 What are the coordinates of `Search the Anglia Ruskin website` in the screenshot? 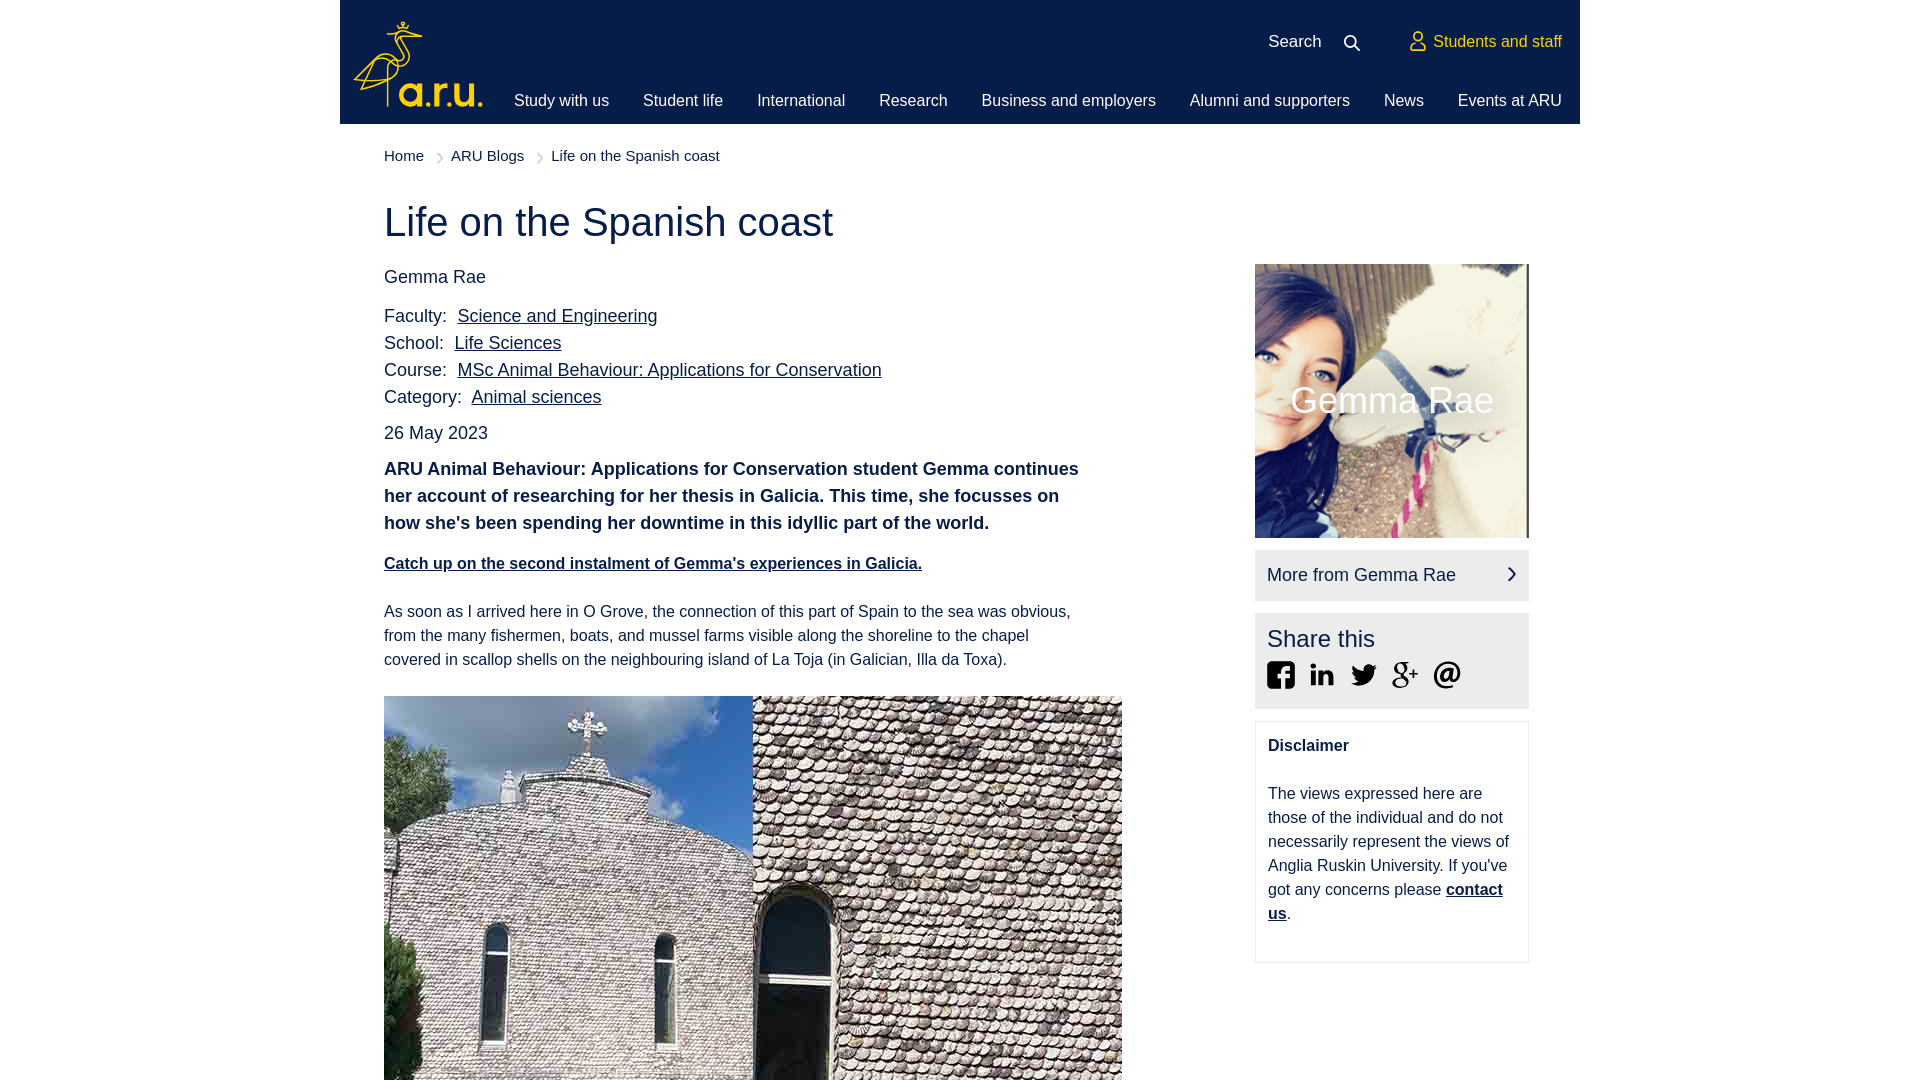 It's located at (1358, 42).